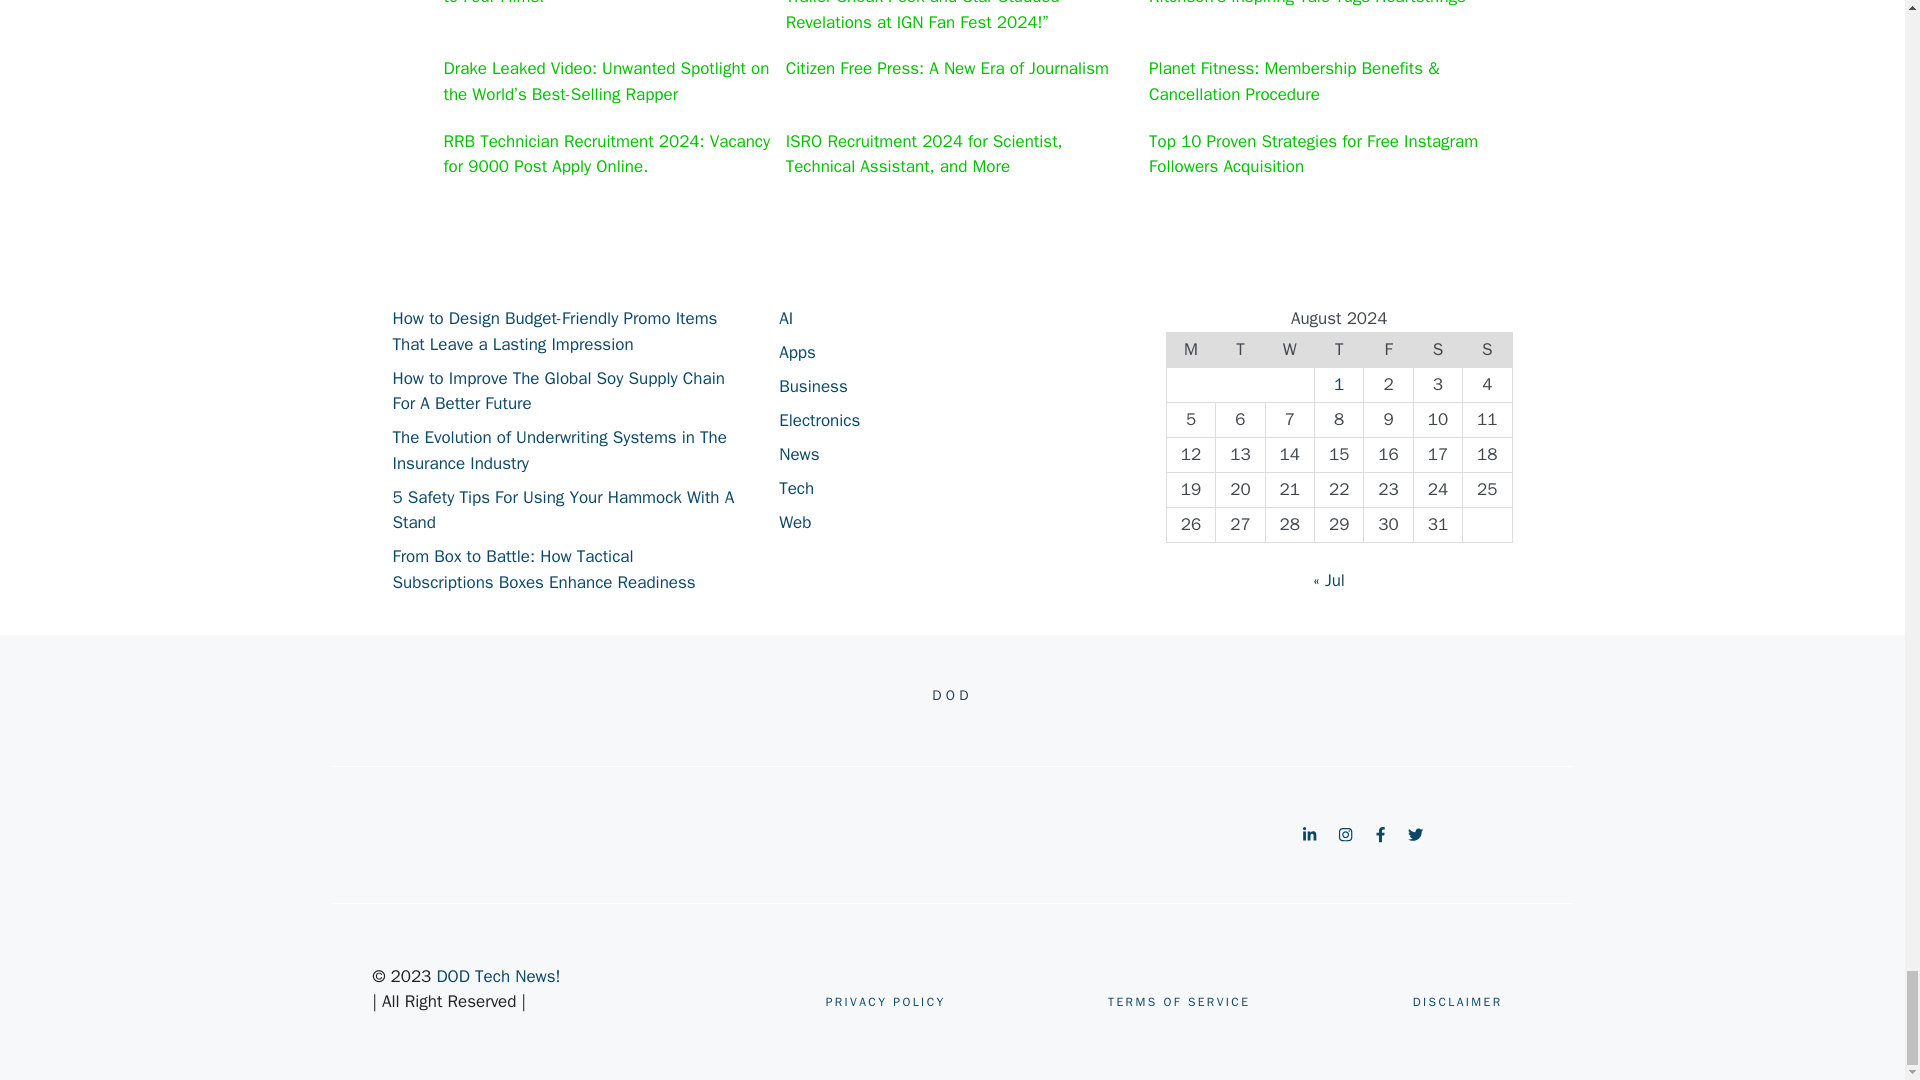 The image size is (1920, 1080). What do you see at coordinates (1437, 349) in the screenshot?
I see `Saturday` at bounding box center [1437, 349].